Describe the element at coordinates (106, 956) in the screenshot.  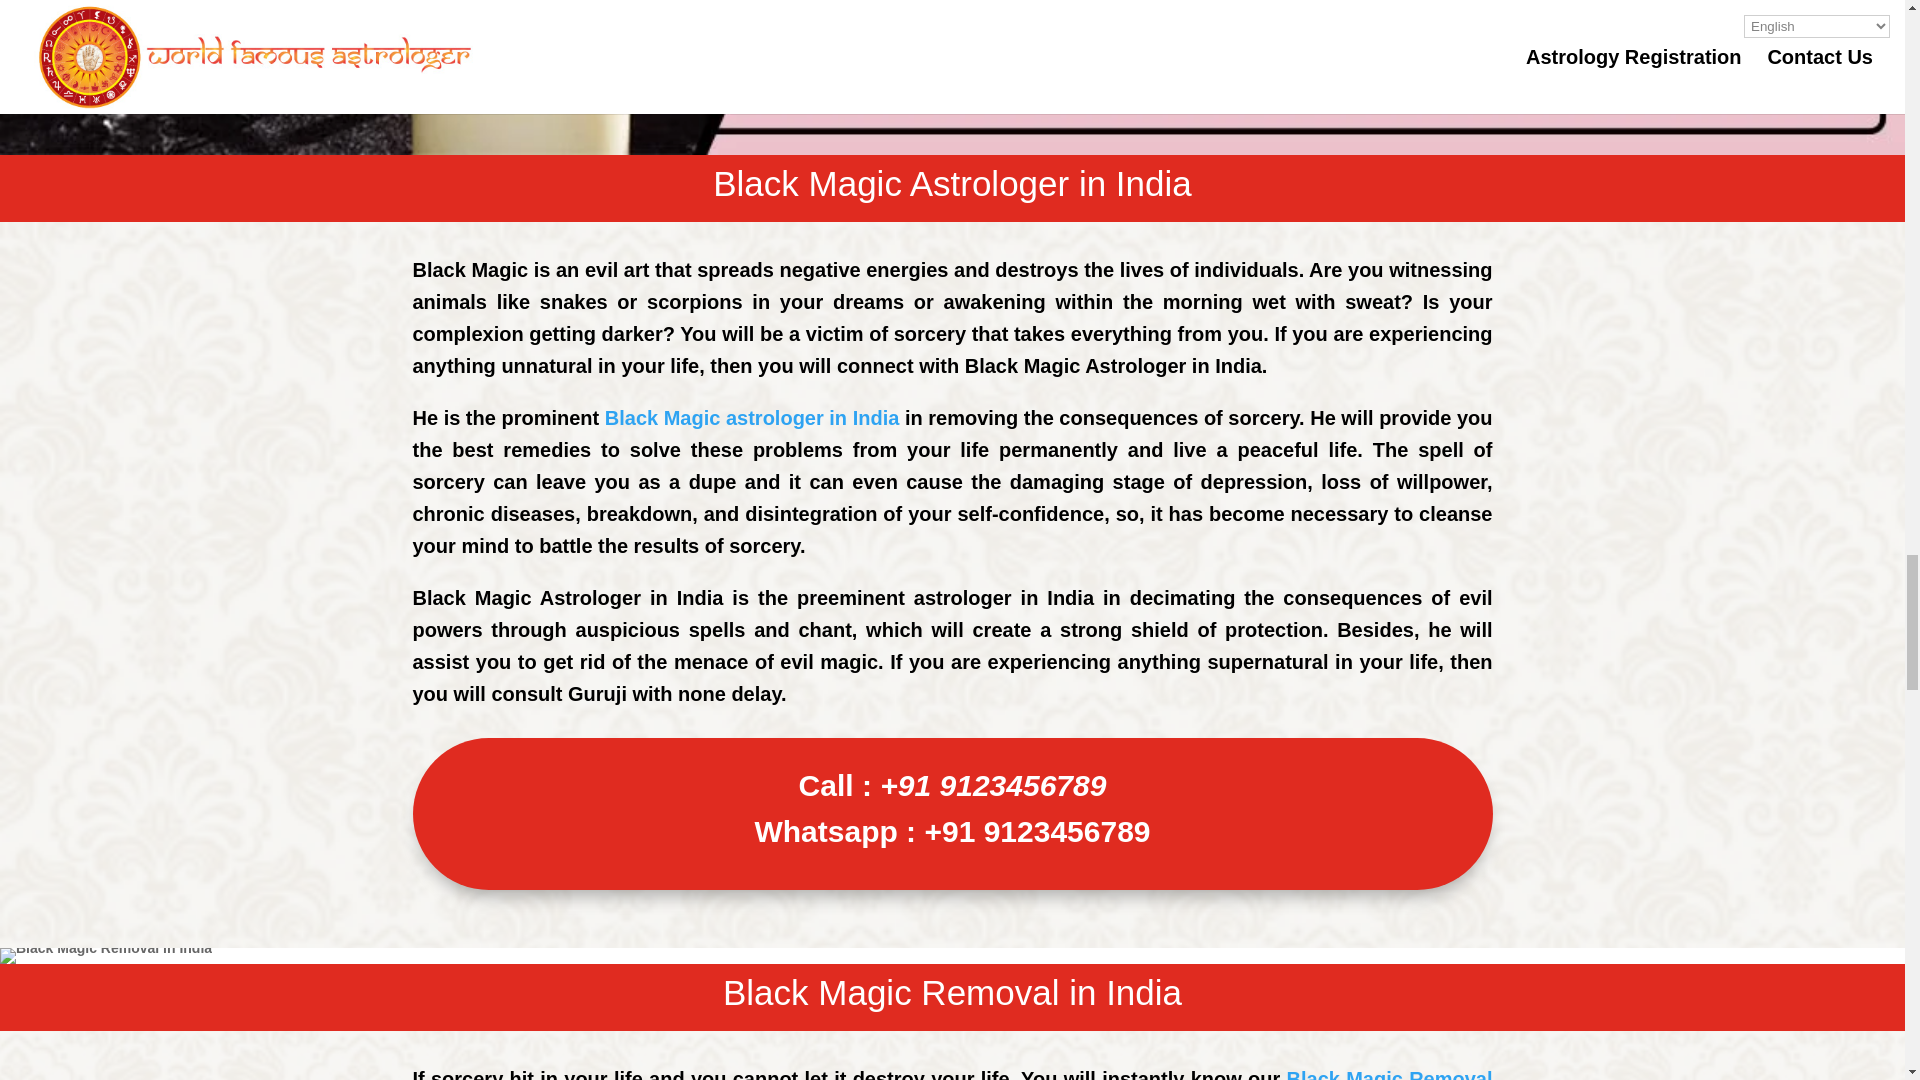
I see `Black Magic Removal in India` at that location.